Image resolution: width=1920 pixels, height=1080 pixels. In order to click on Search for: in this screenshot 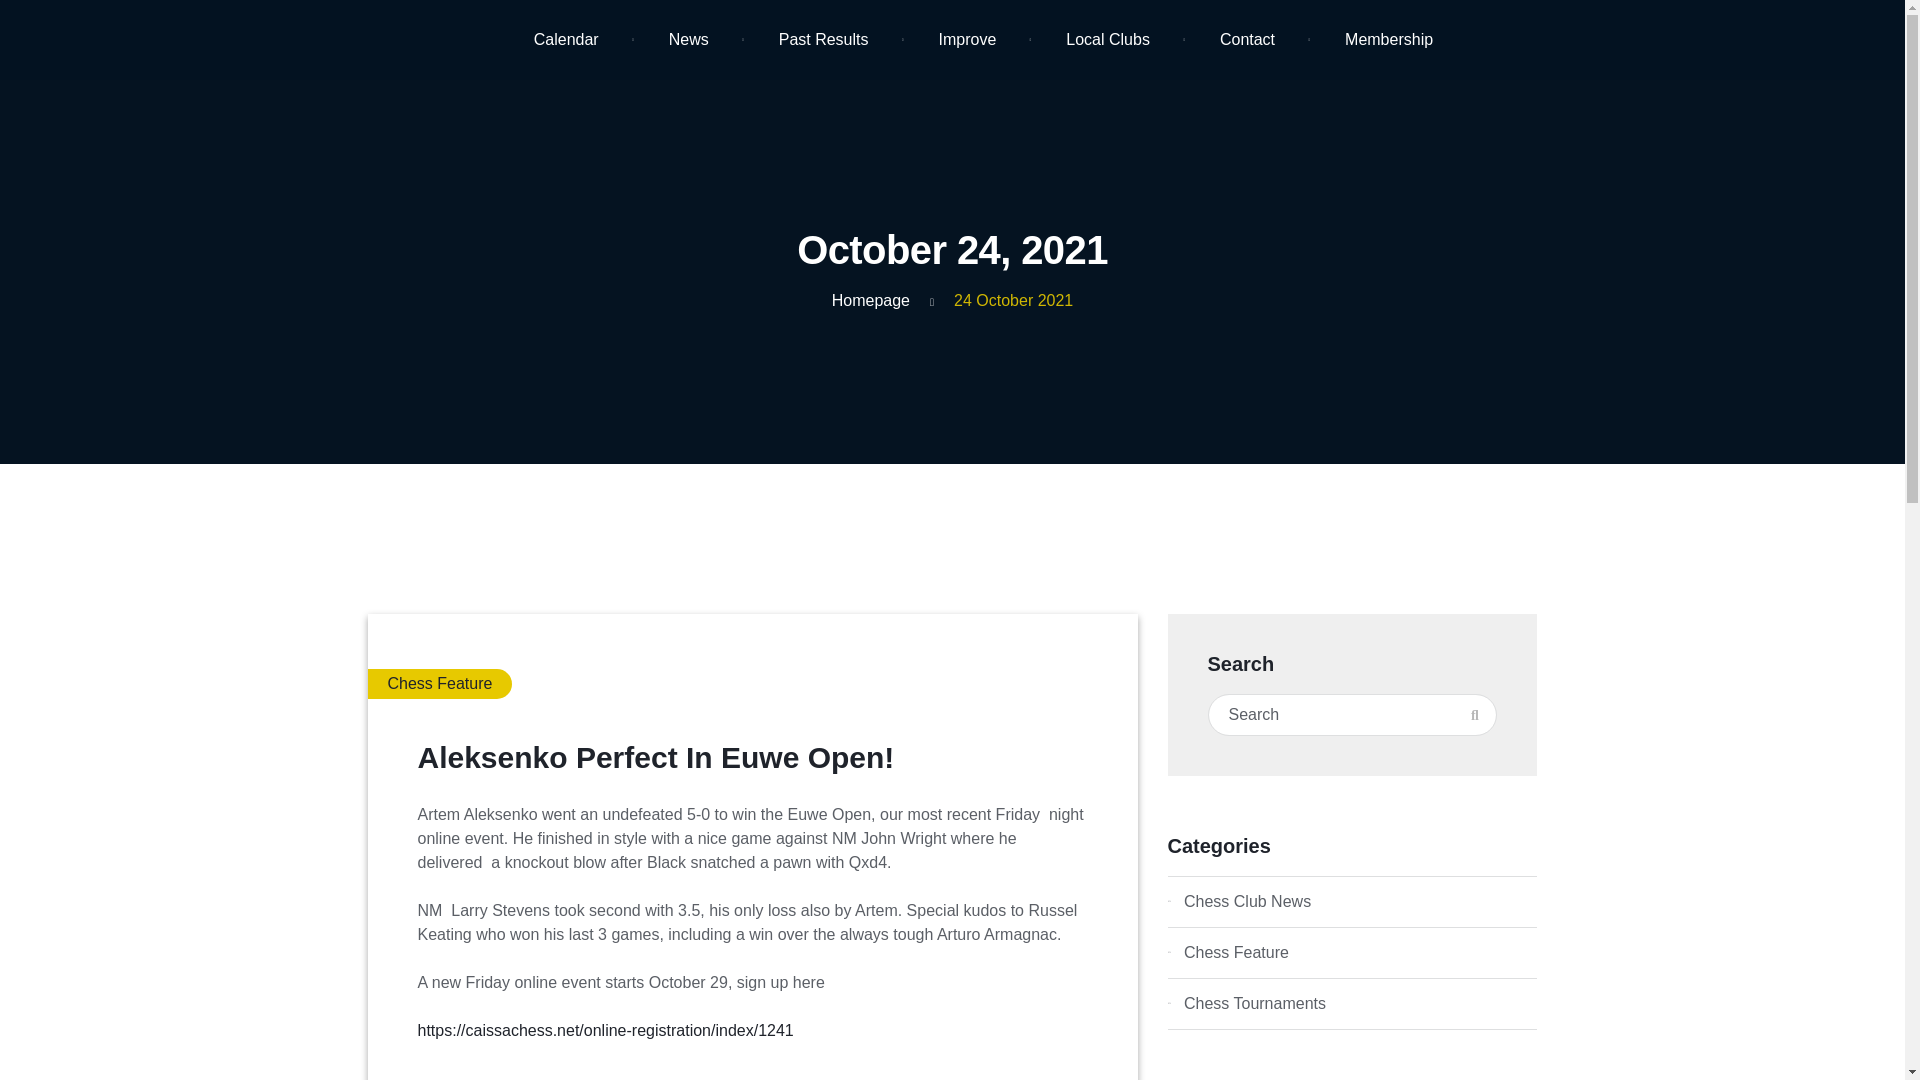, I will do `click(1352, 714)`.